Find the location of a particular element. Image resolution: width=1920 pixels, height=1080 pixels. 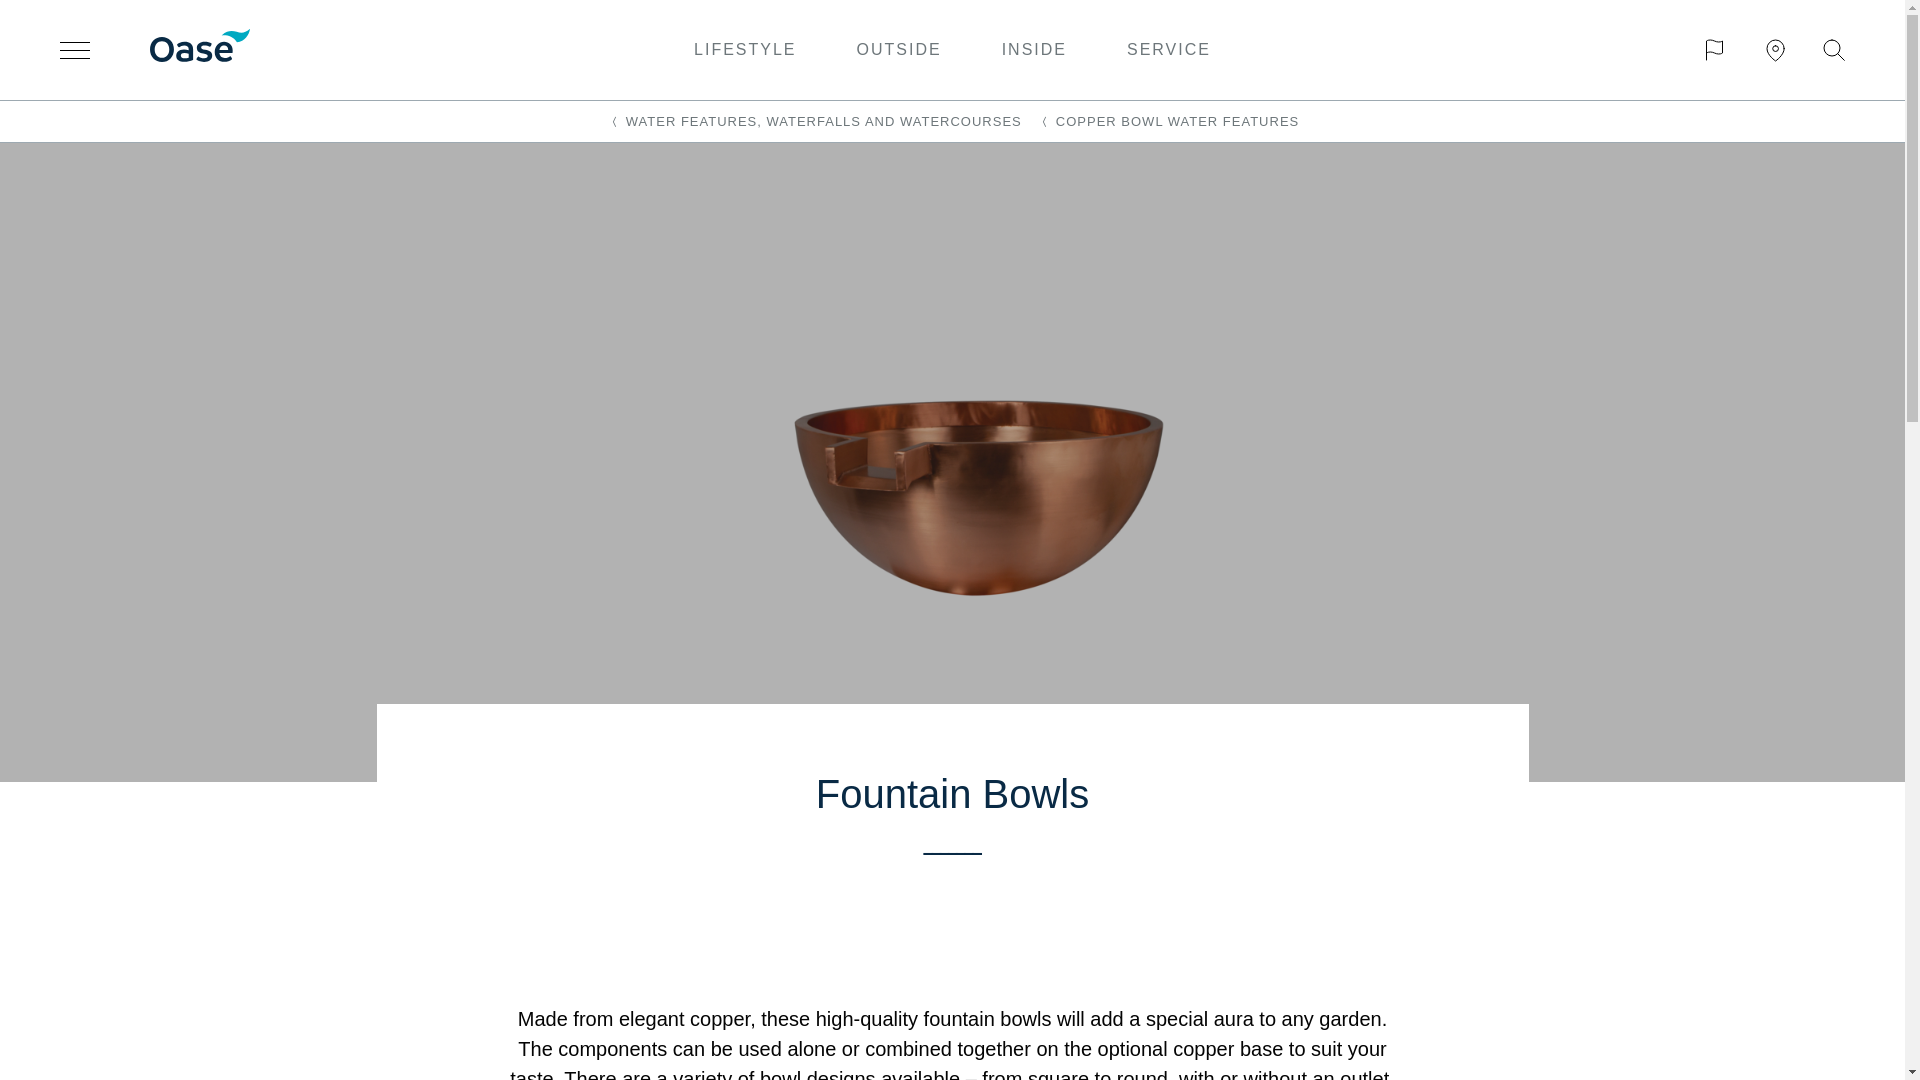

LIFESTYLE is located at coordinates (744, 49).